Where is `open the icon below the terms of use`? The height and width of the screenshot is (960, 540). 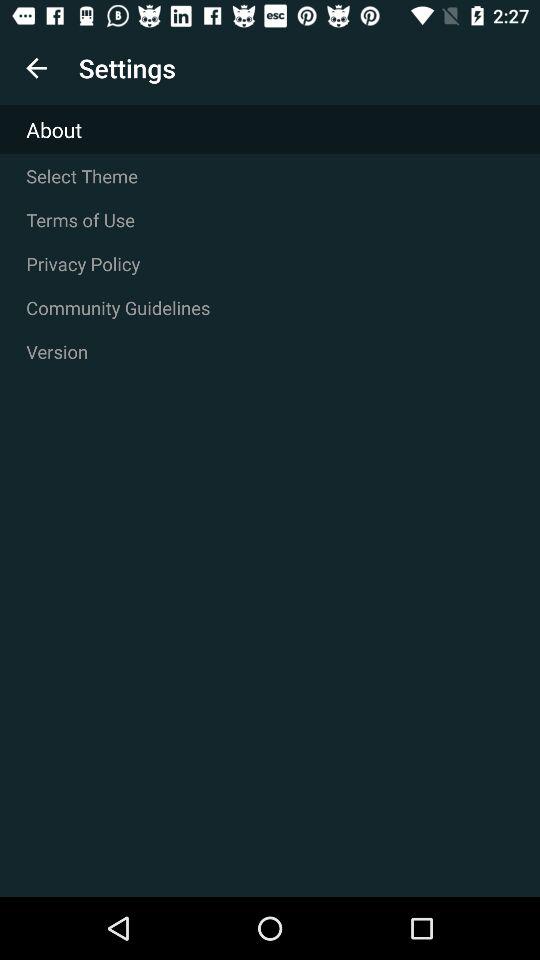
open the icon below the terms of use is located at coordinates (270, 264).